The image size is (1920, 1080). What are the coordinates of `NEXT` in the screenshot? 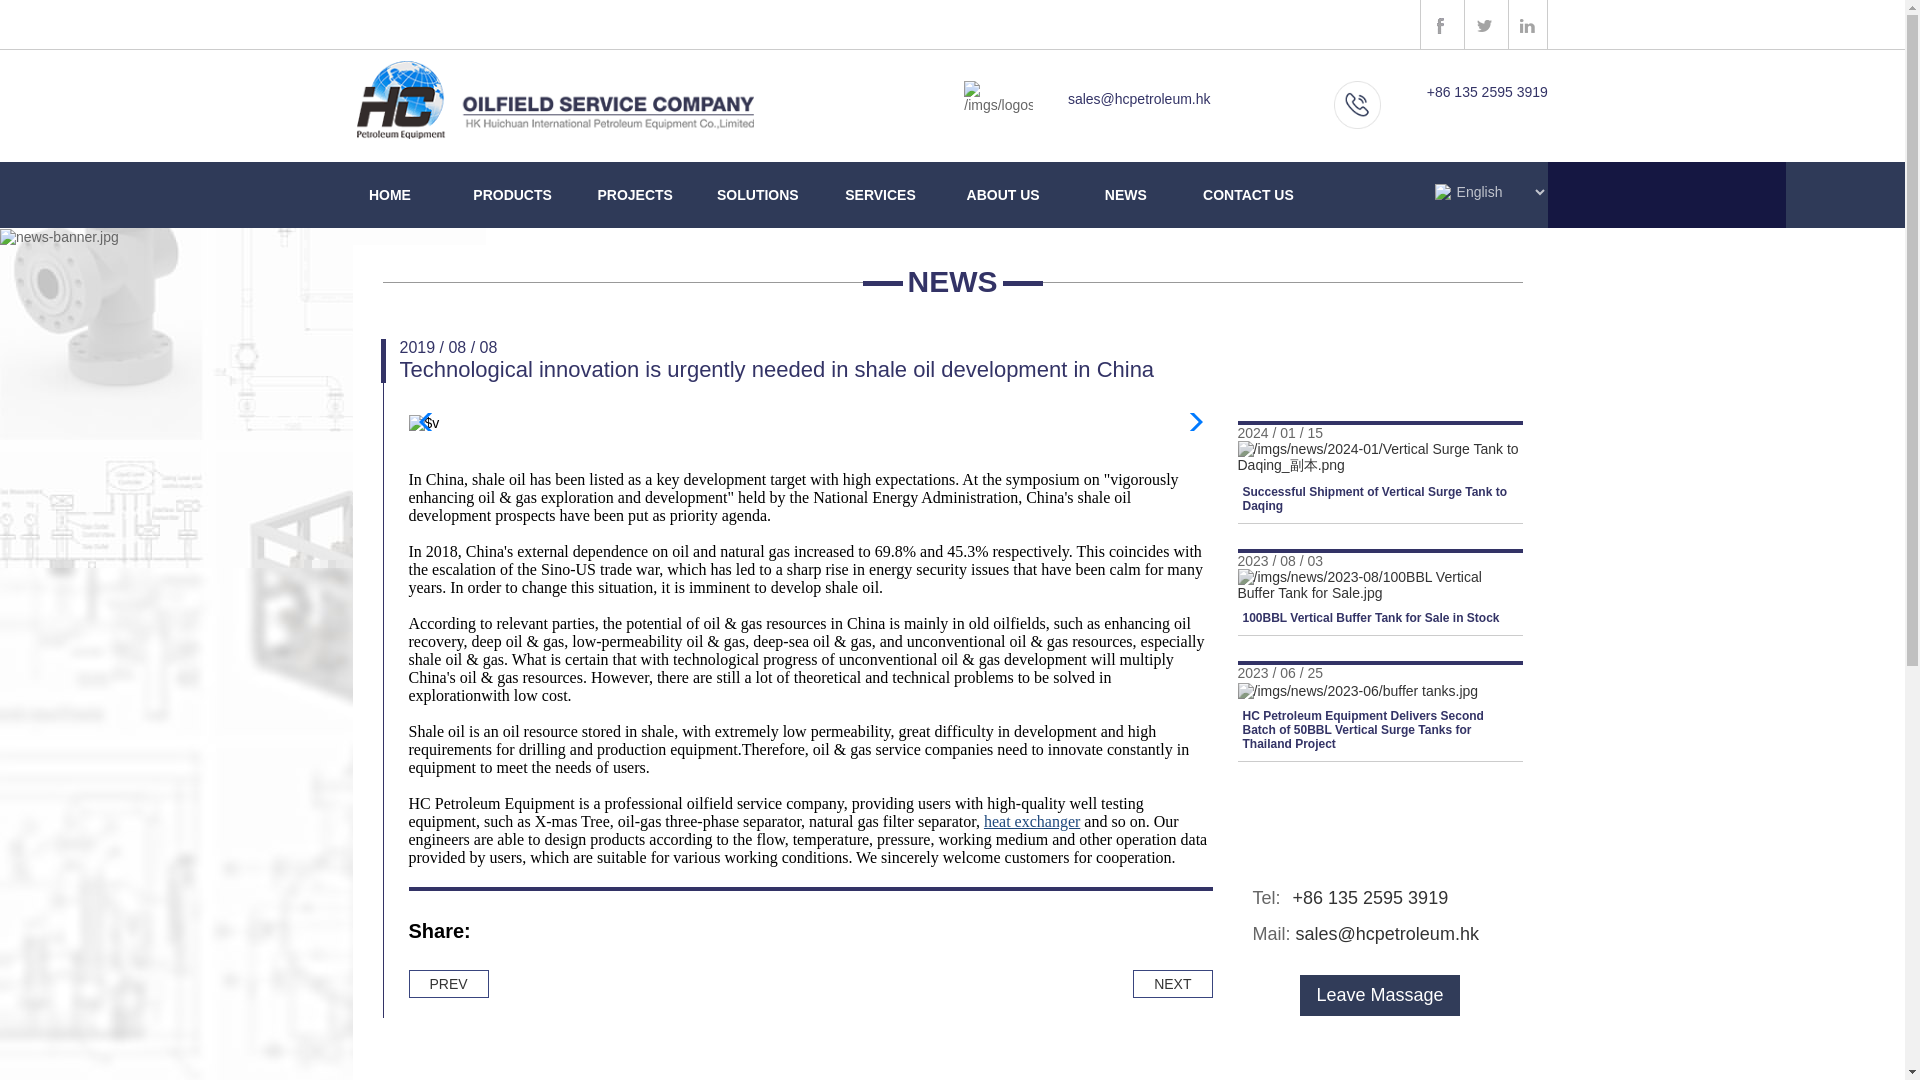 It's located at (1172, 983).